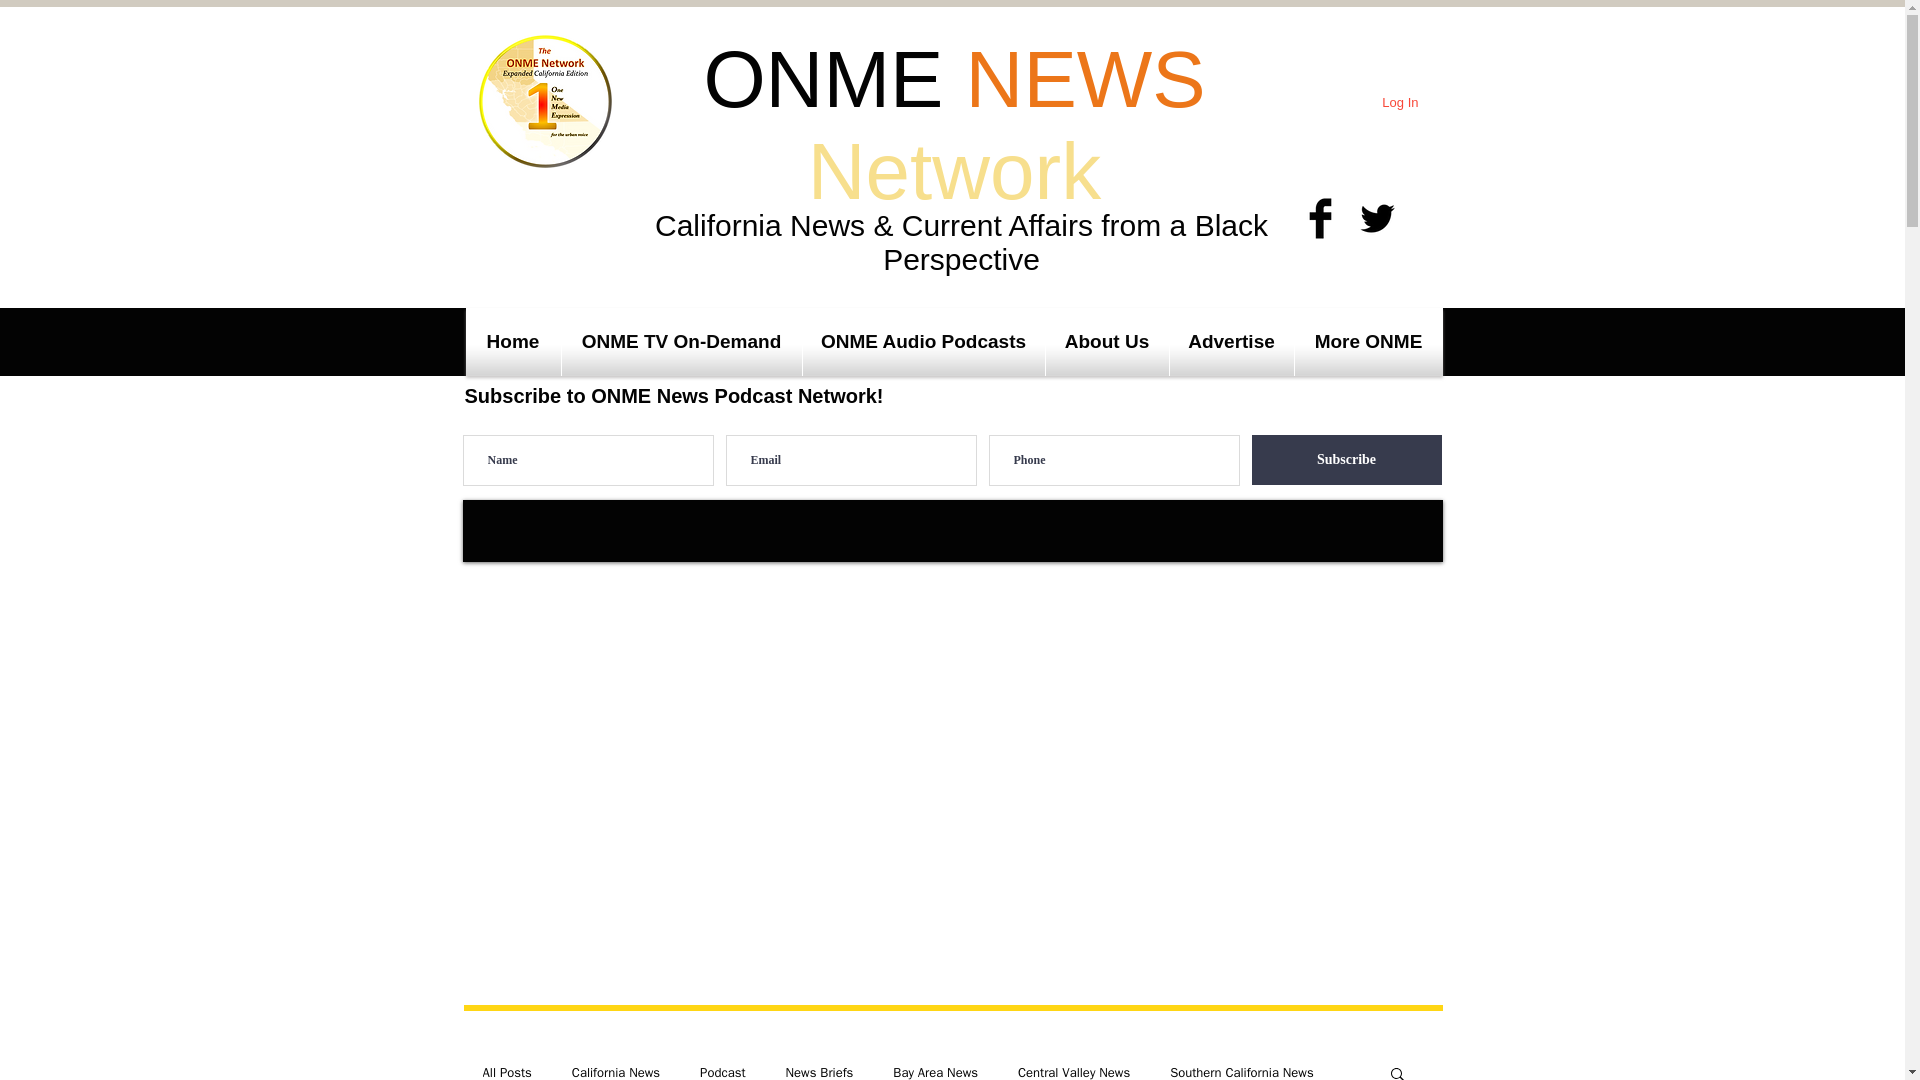  Describe the element at coordinates (1108, 341) in the screenshot. I see `About Us` at that location.